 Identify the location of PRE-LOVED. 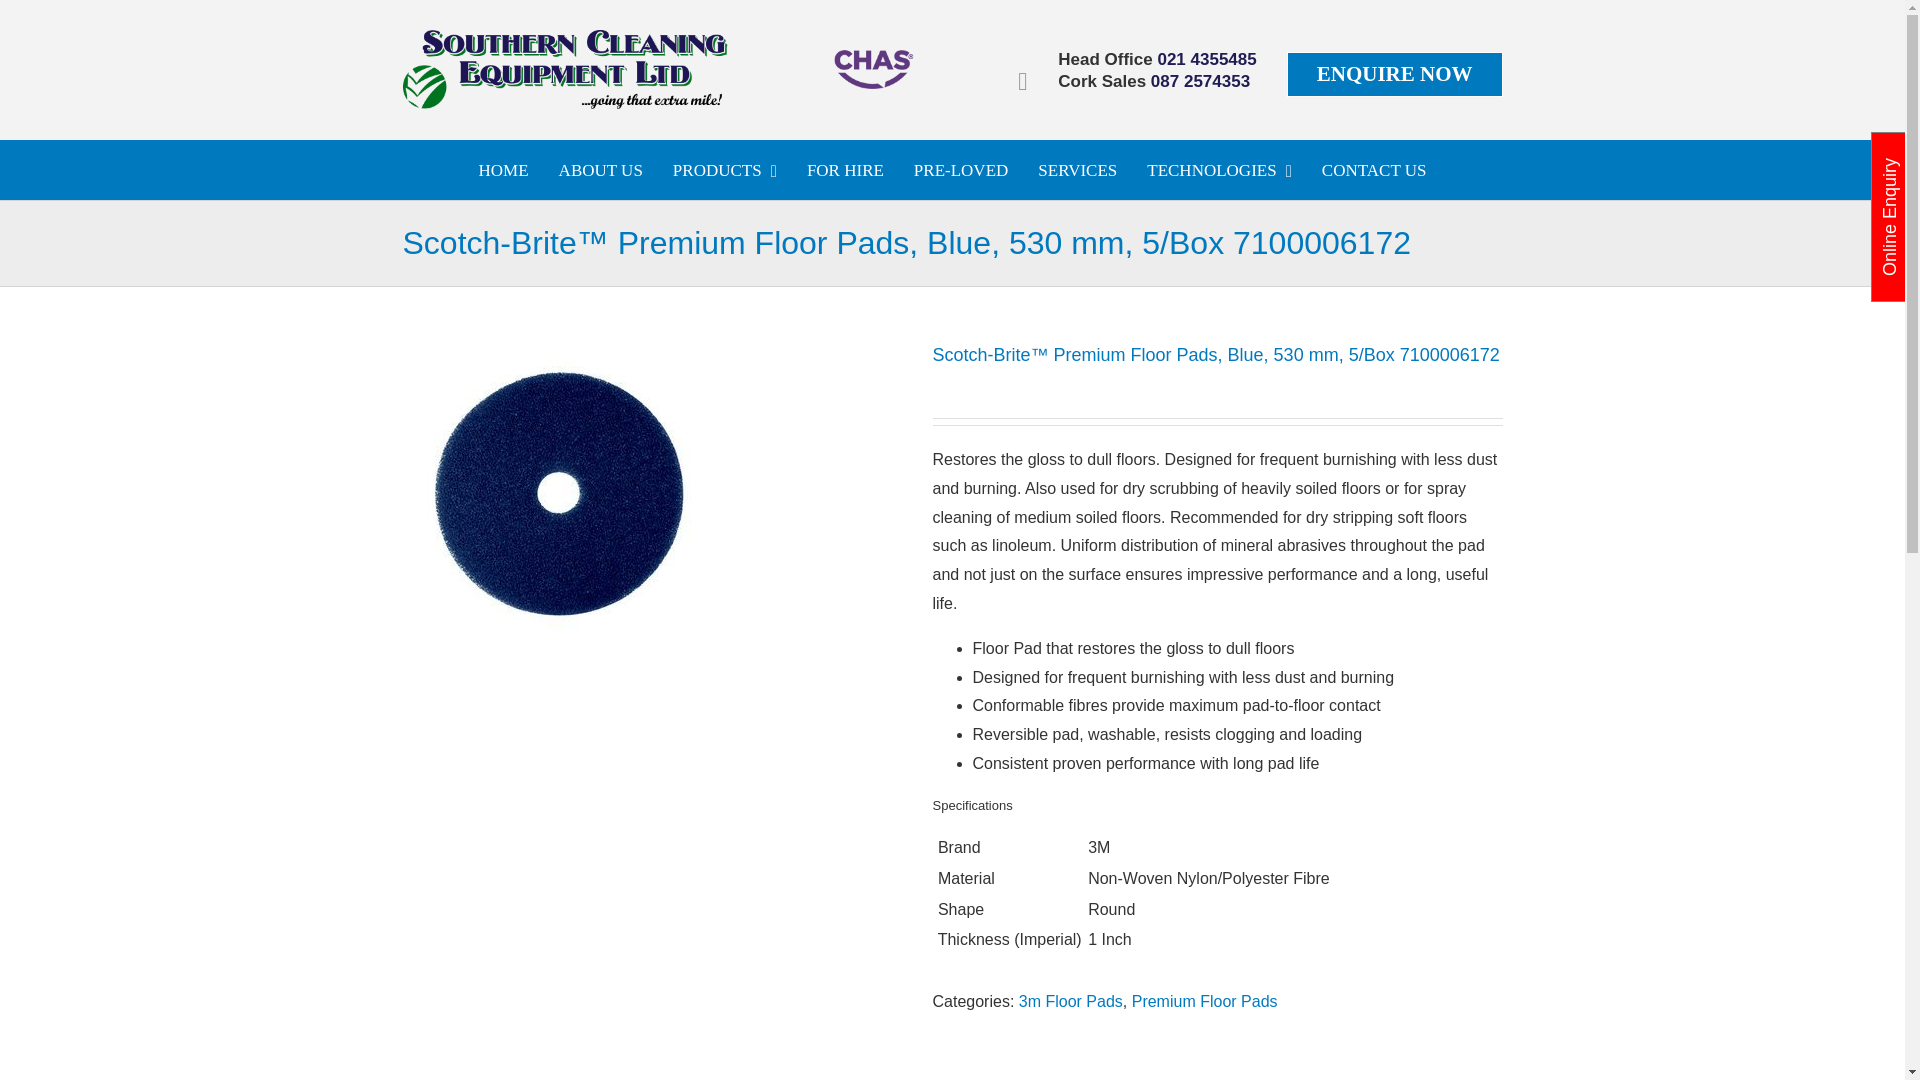
(960, 170).